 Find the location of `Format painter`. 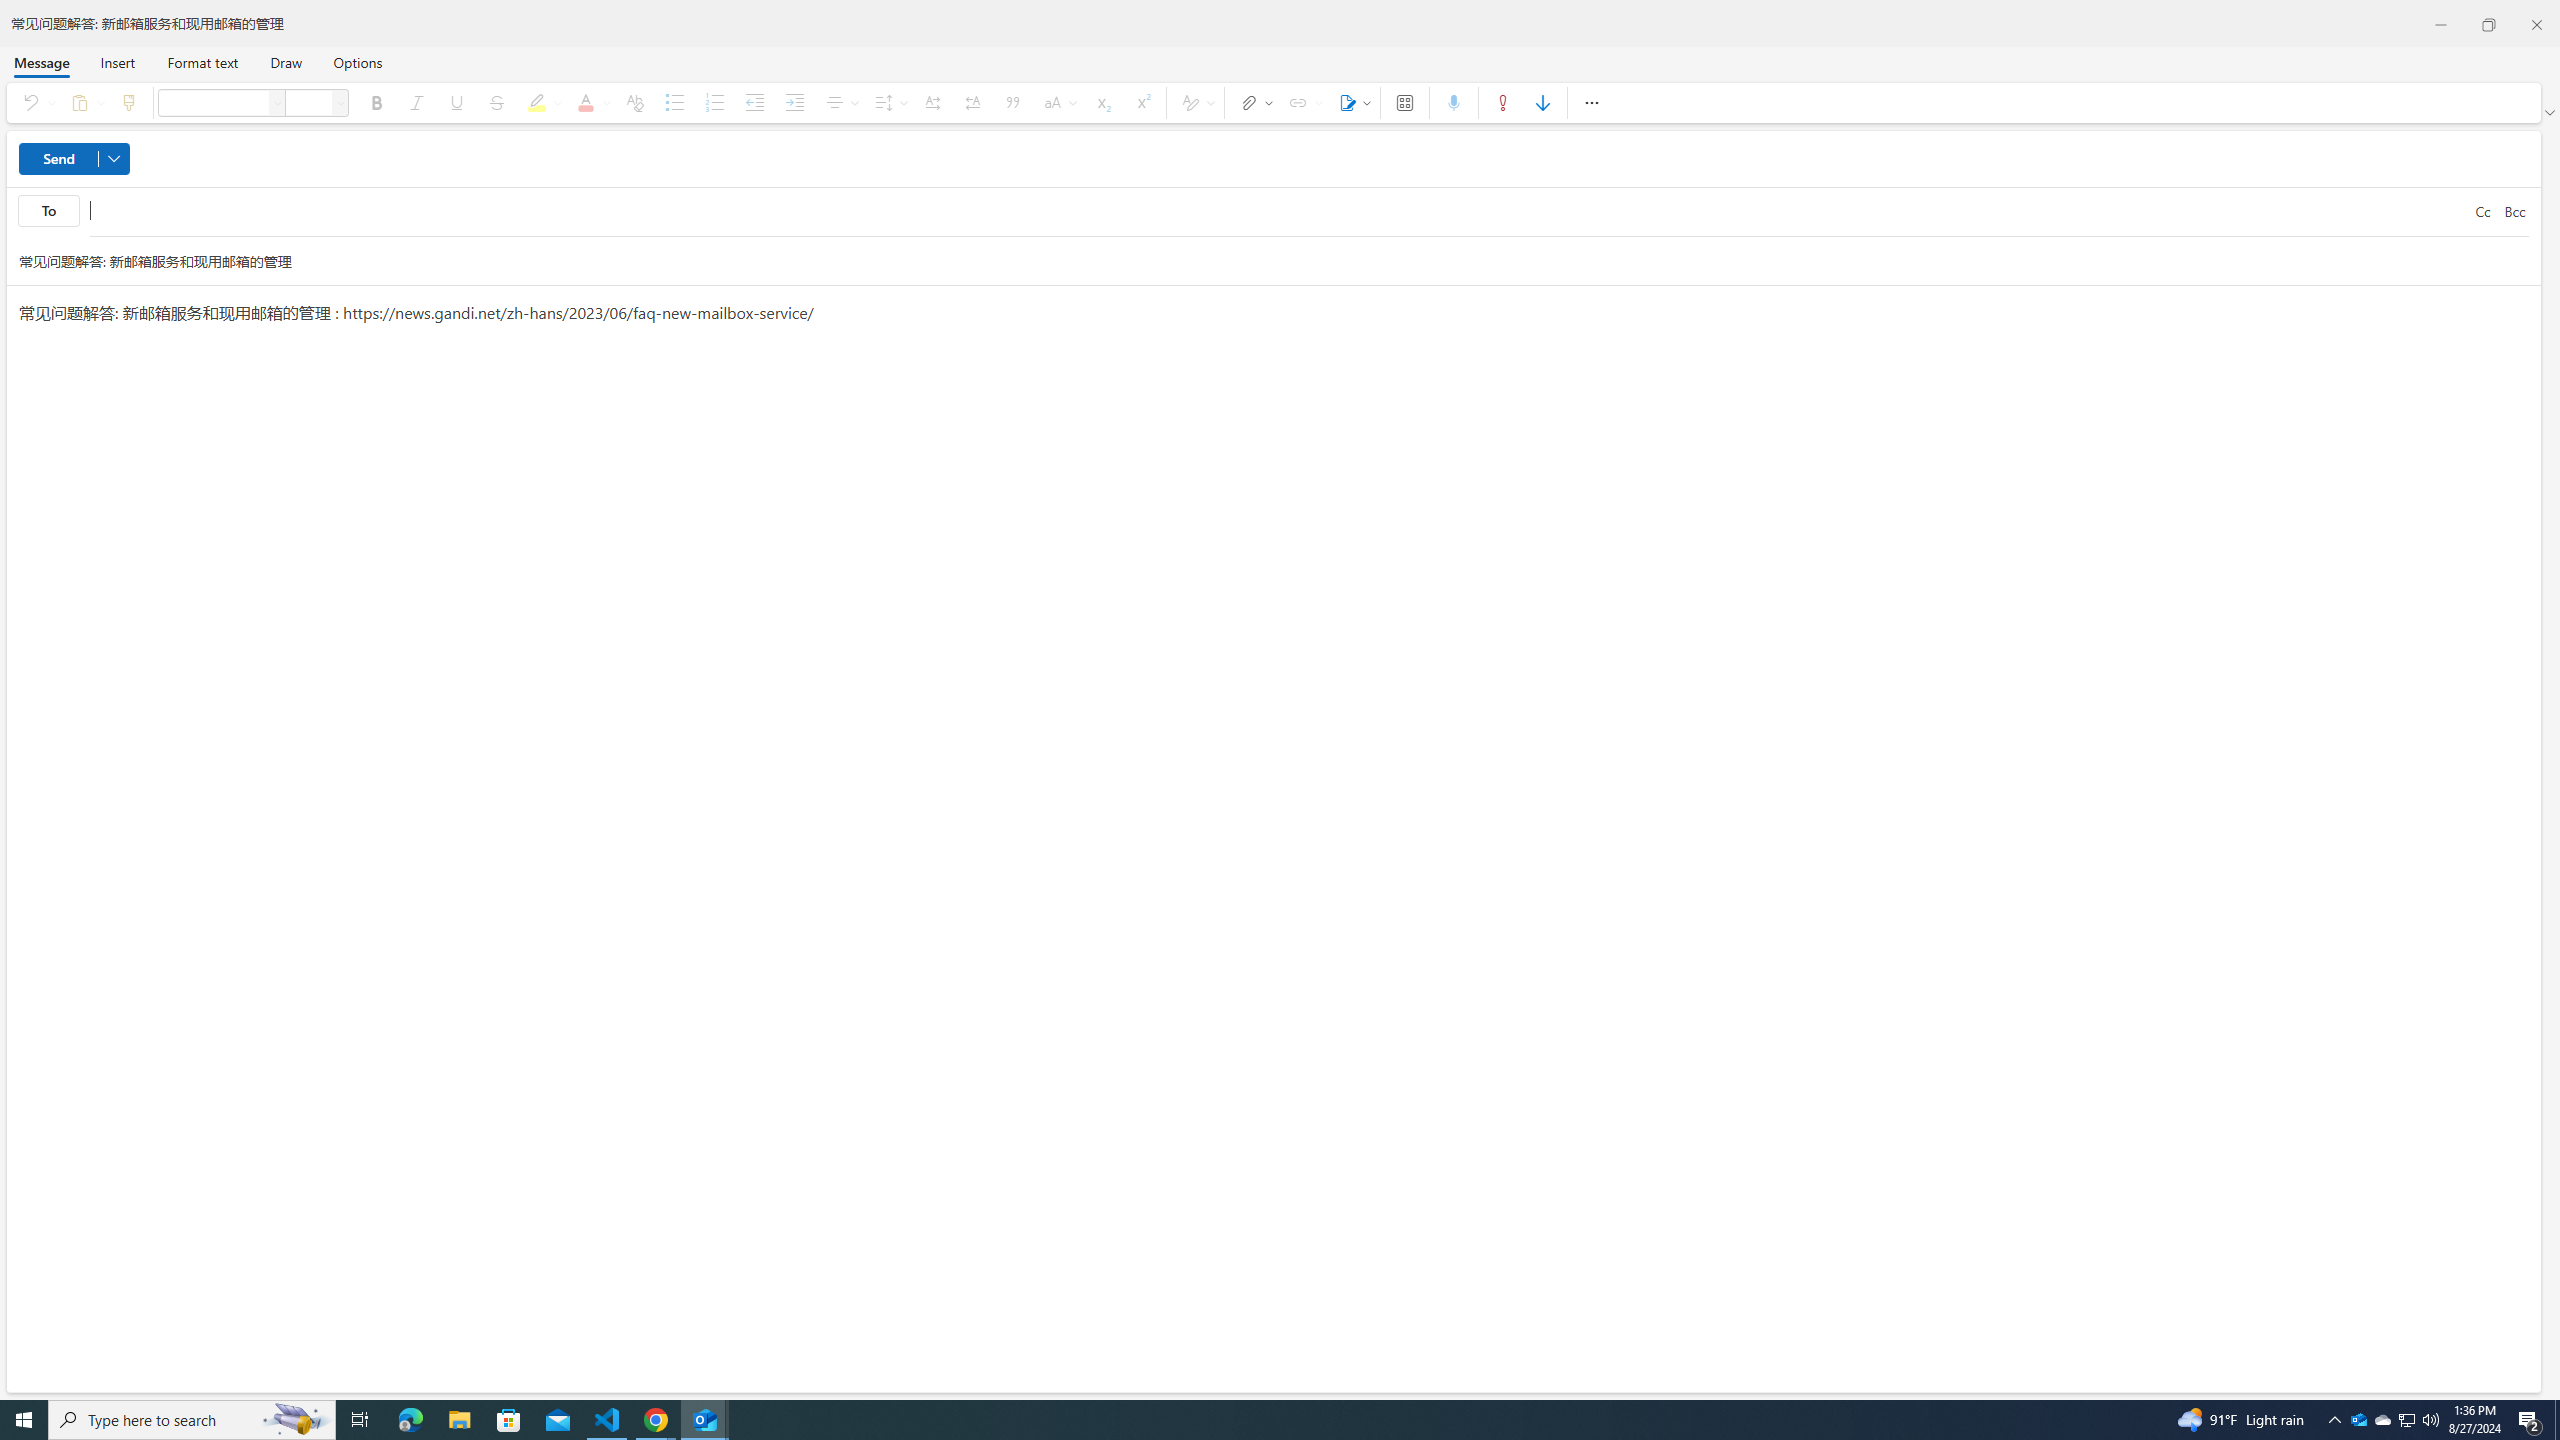

Format painter is located at coordinates (129, 102).